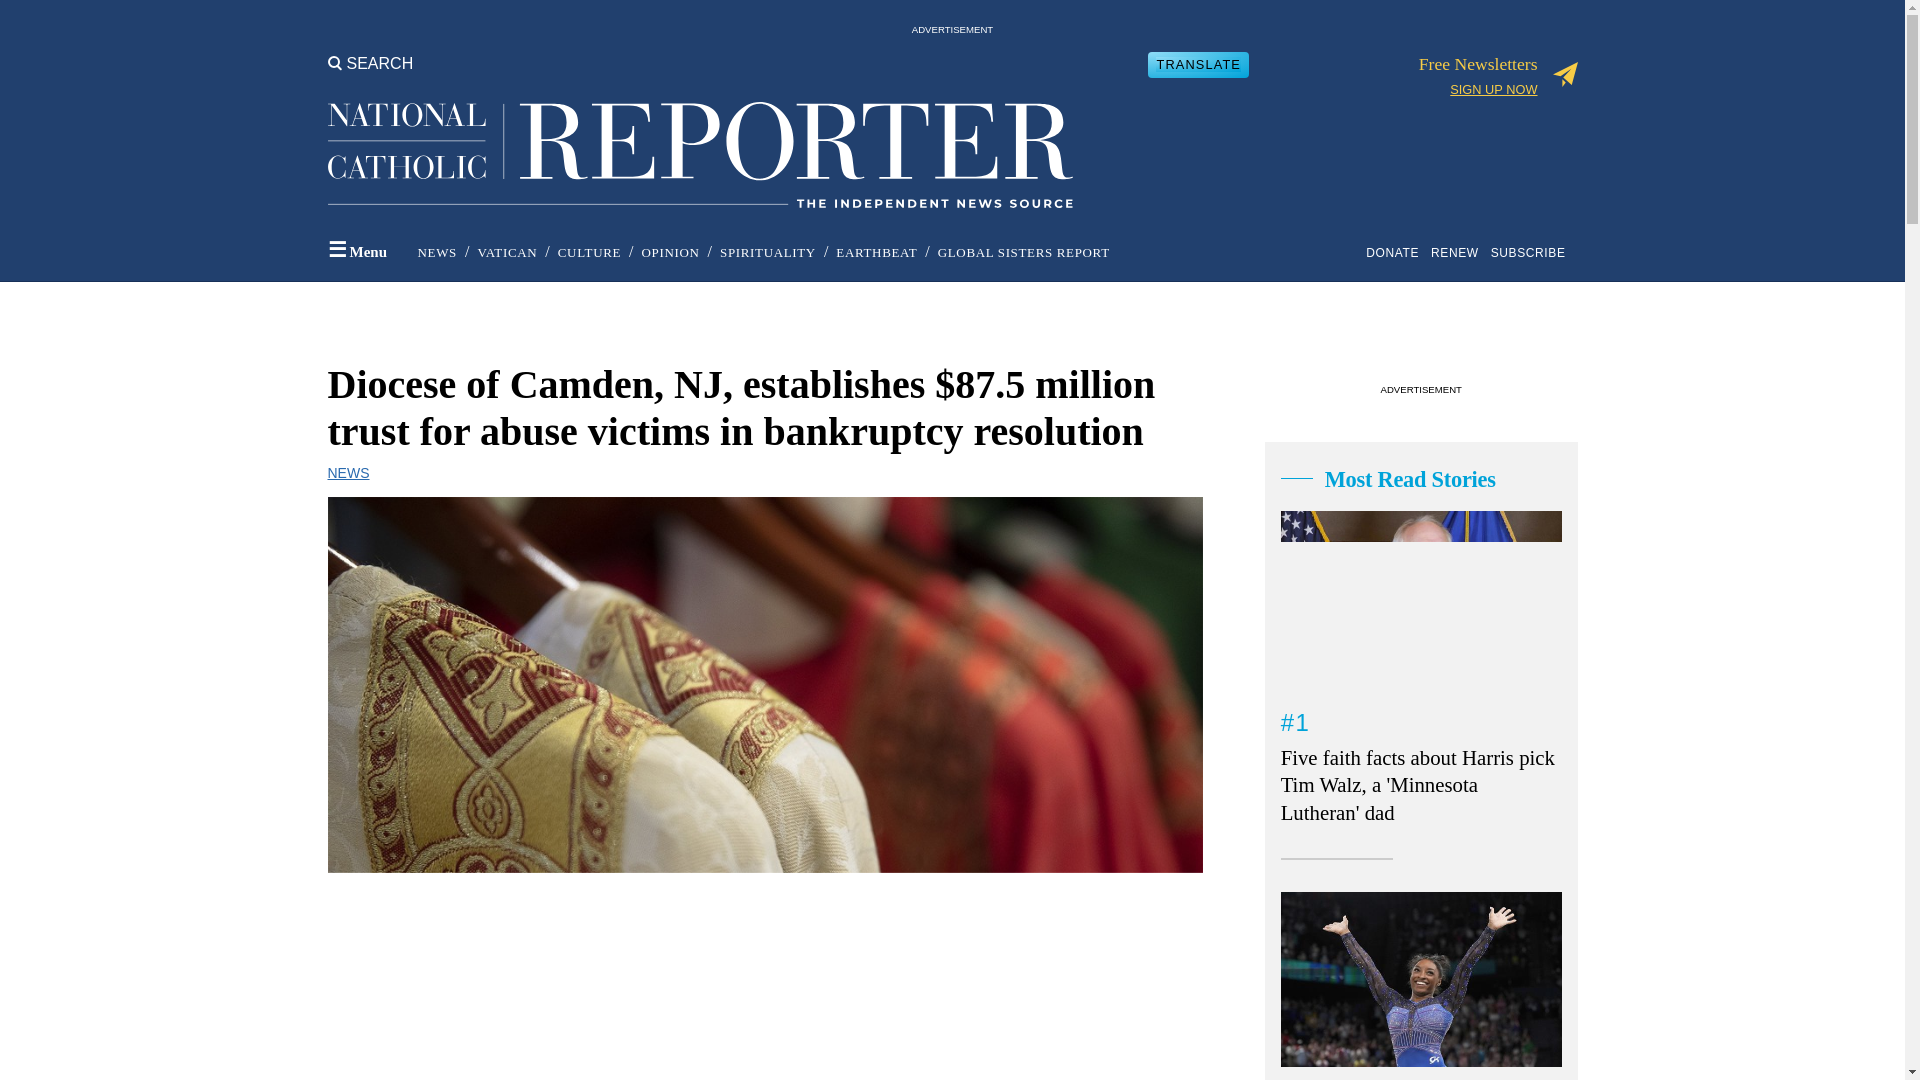 This screenshot has width=1920, height=1080. I want to click on VATICAN, so click(506, 252).